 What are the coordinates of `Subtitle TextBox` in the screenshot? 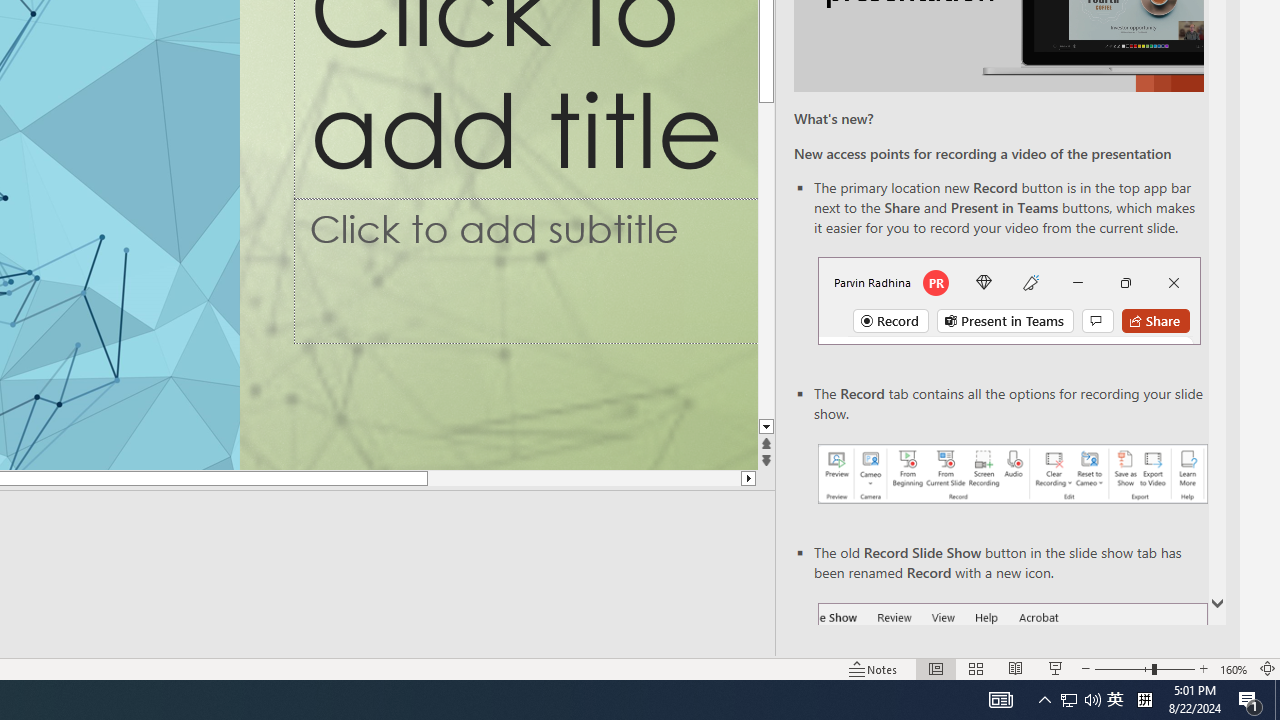 It's located at (526, 271).